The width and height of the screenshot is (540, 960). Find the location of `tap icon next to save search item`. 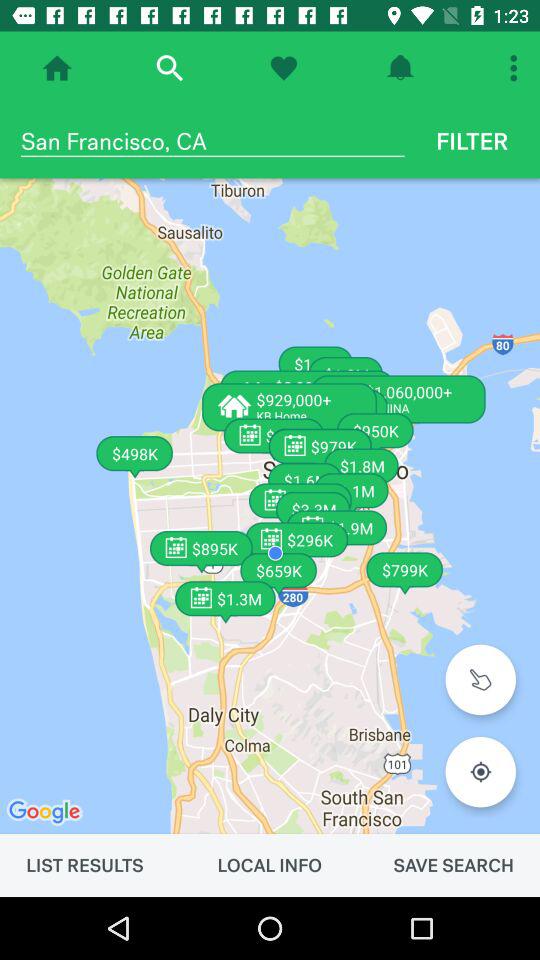

tap icon next to save search item is located at coordinates (269, 865).